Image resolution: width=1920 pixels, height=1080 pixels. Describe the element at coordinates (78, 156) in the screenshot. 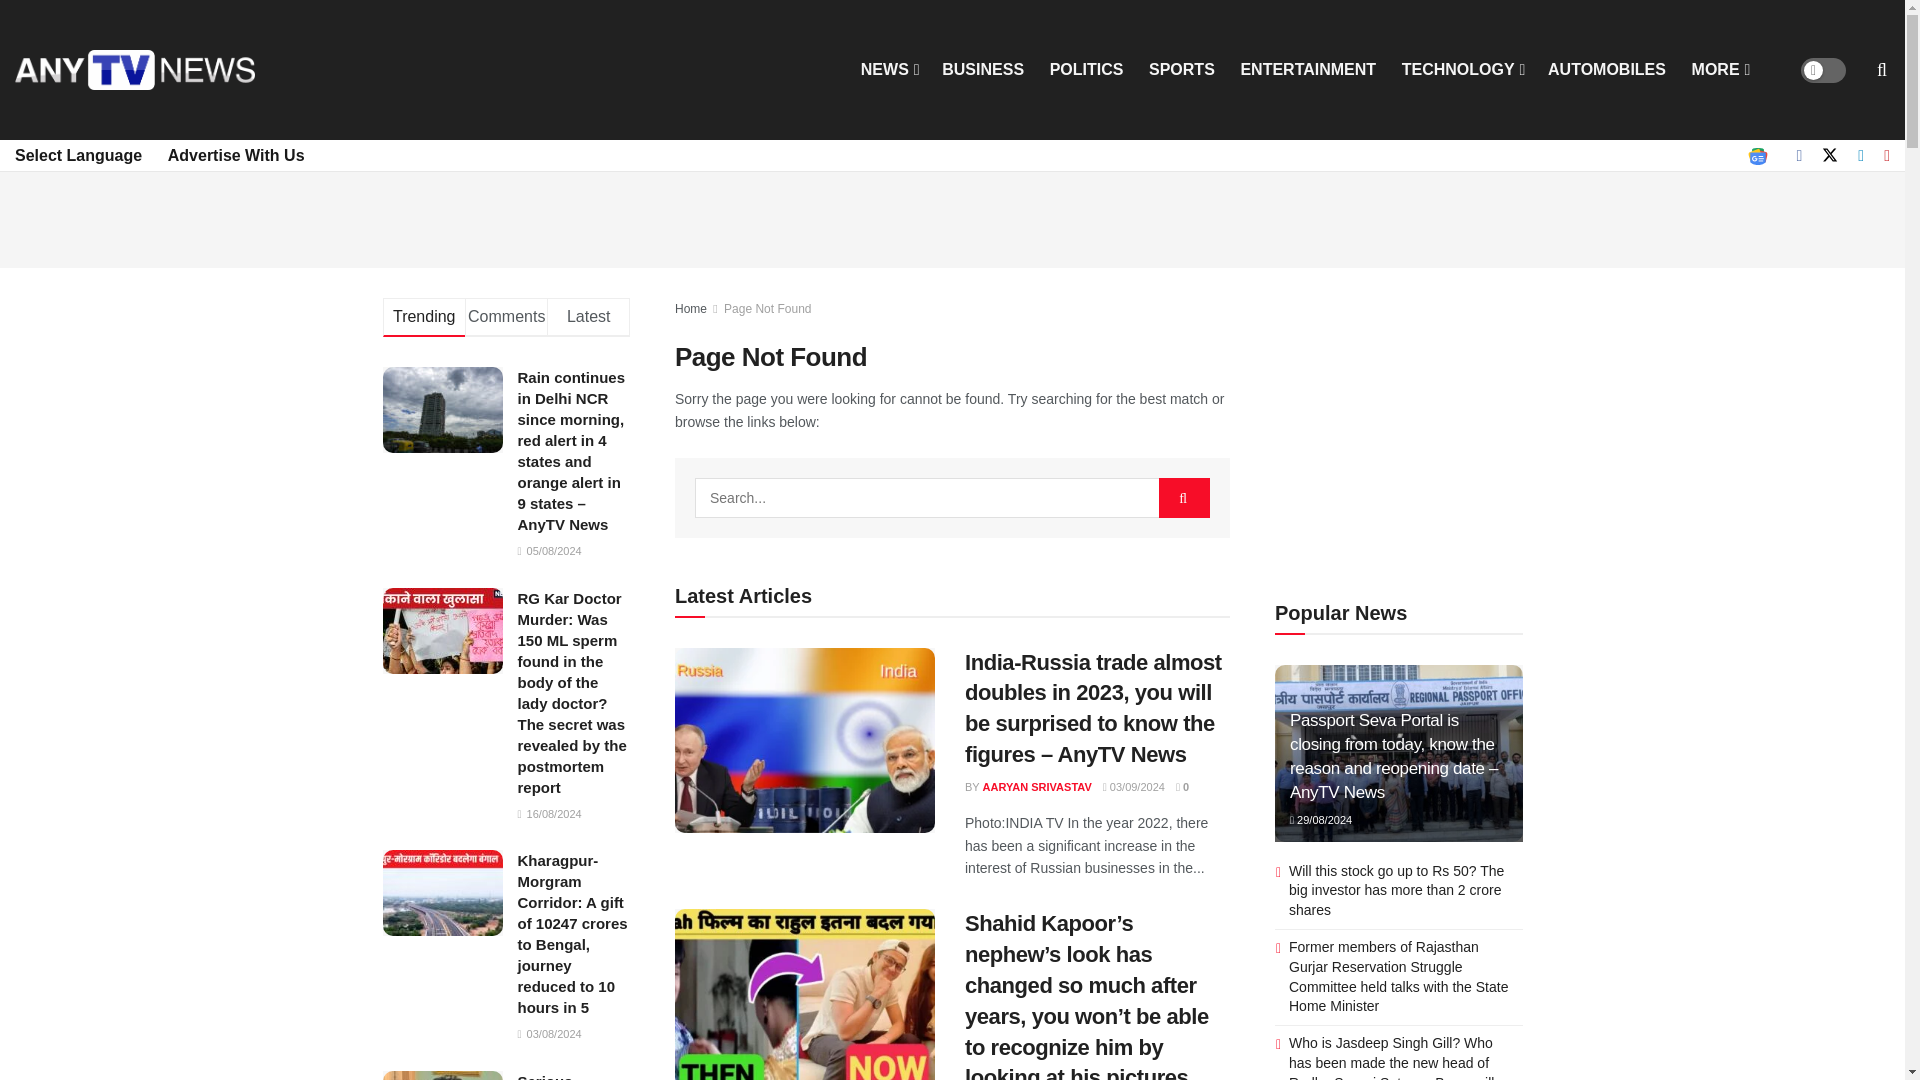

I see `Select Language` at that location.